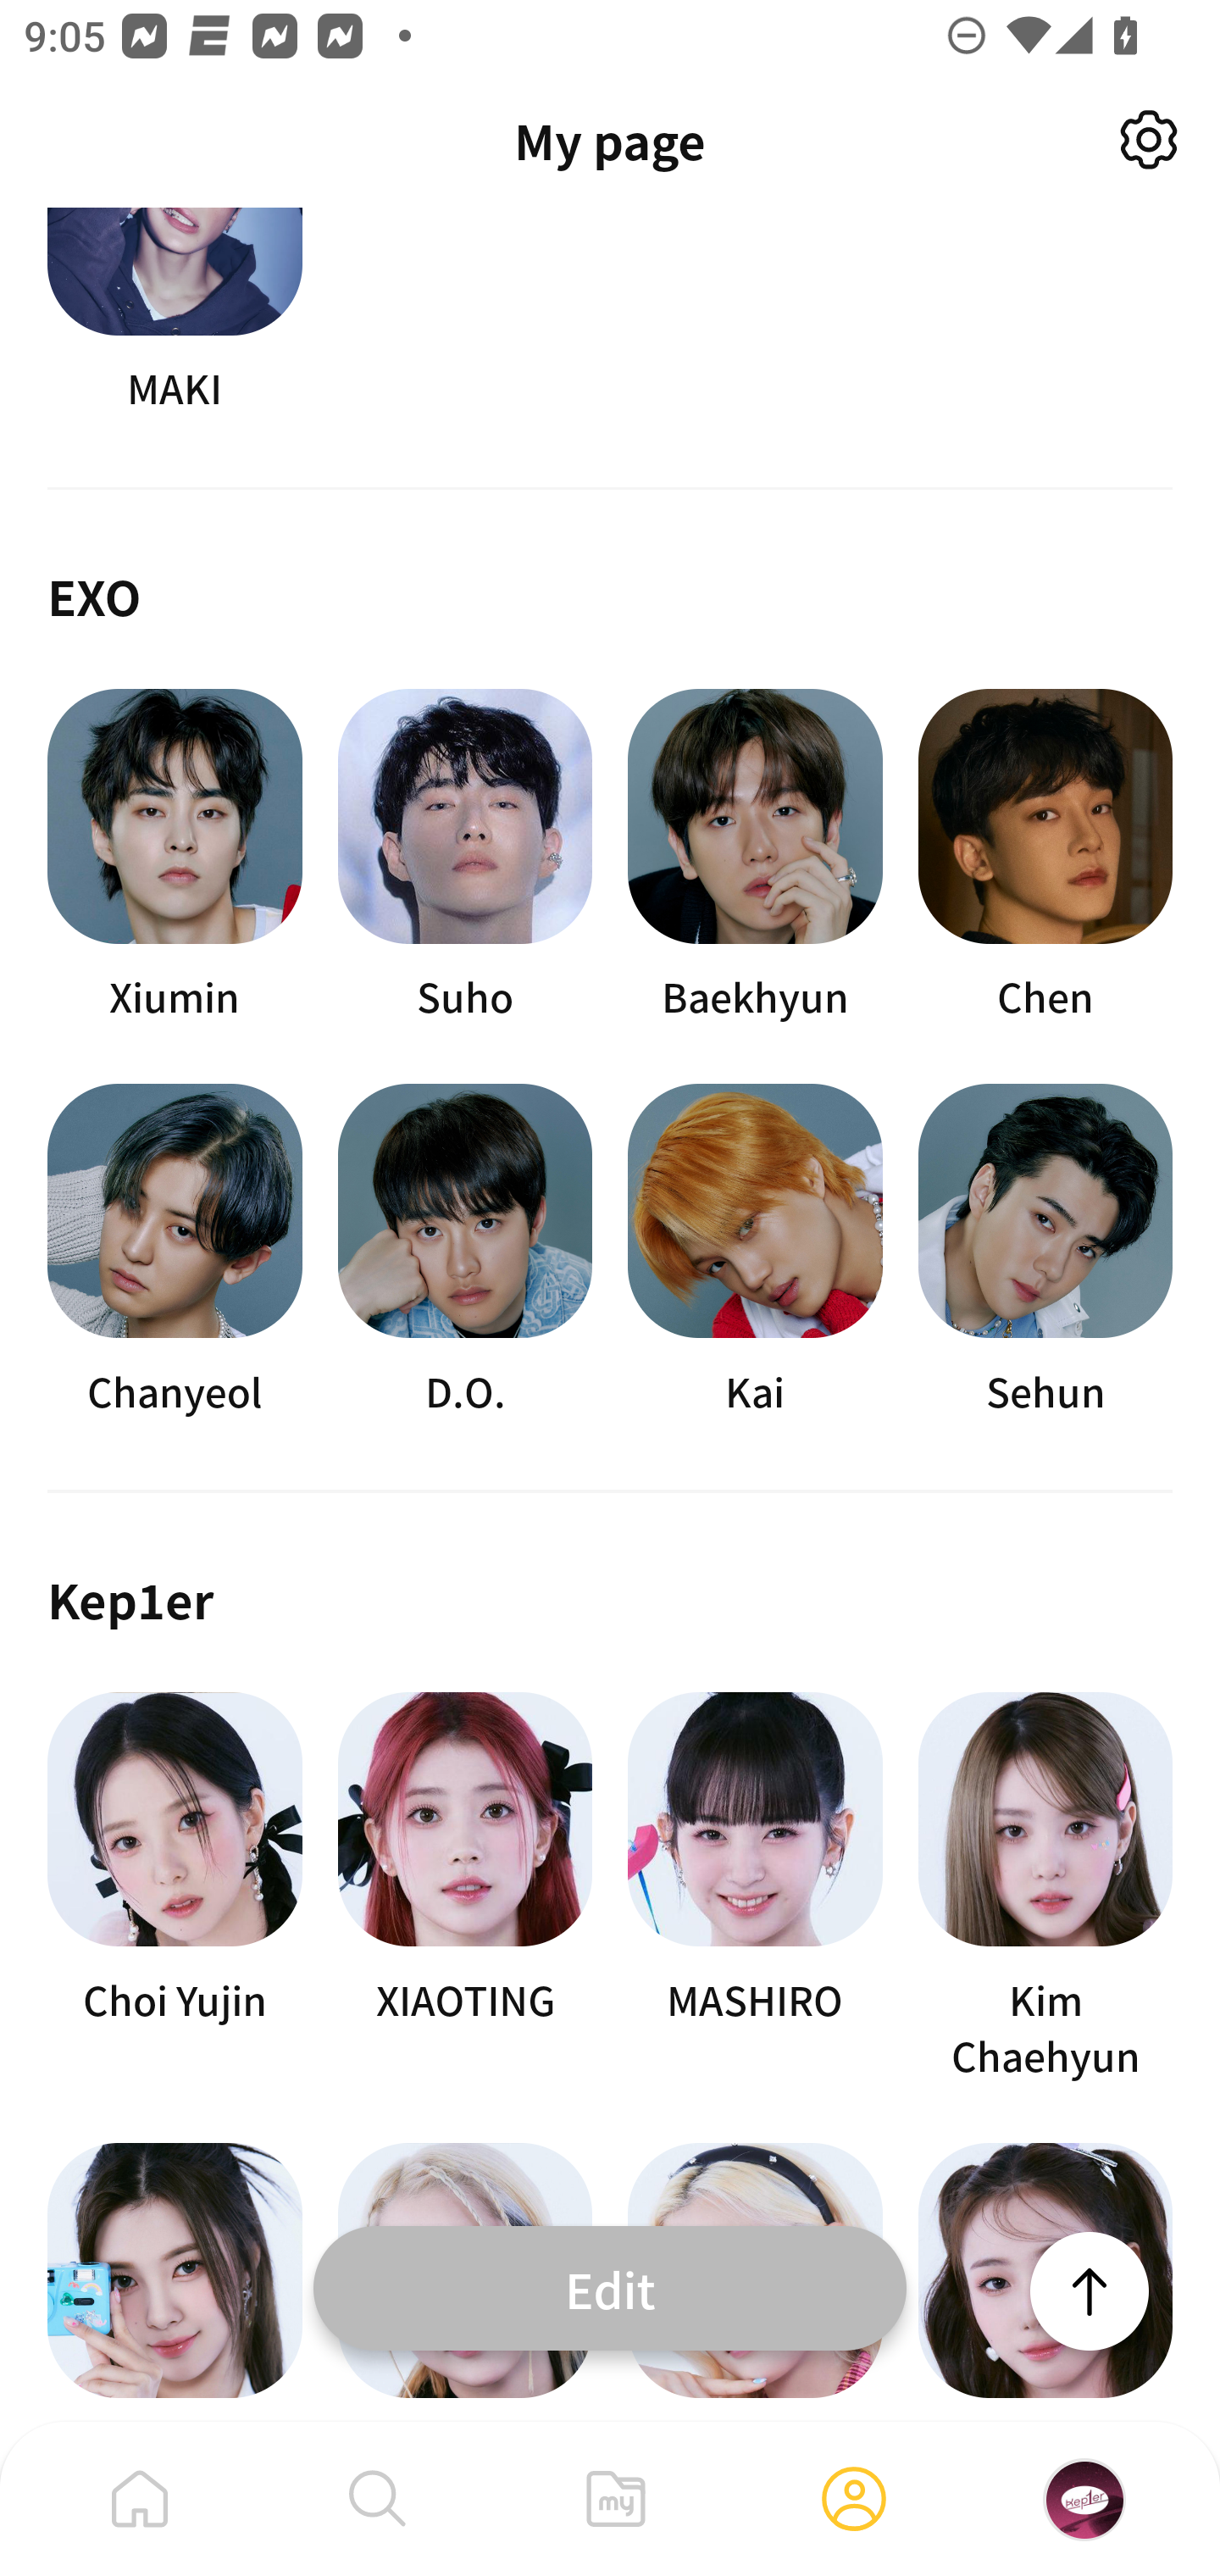 The width and height of the screenshot is (1220, 2576). I want to click on D.O., so click(464, 1252).